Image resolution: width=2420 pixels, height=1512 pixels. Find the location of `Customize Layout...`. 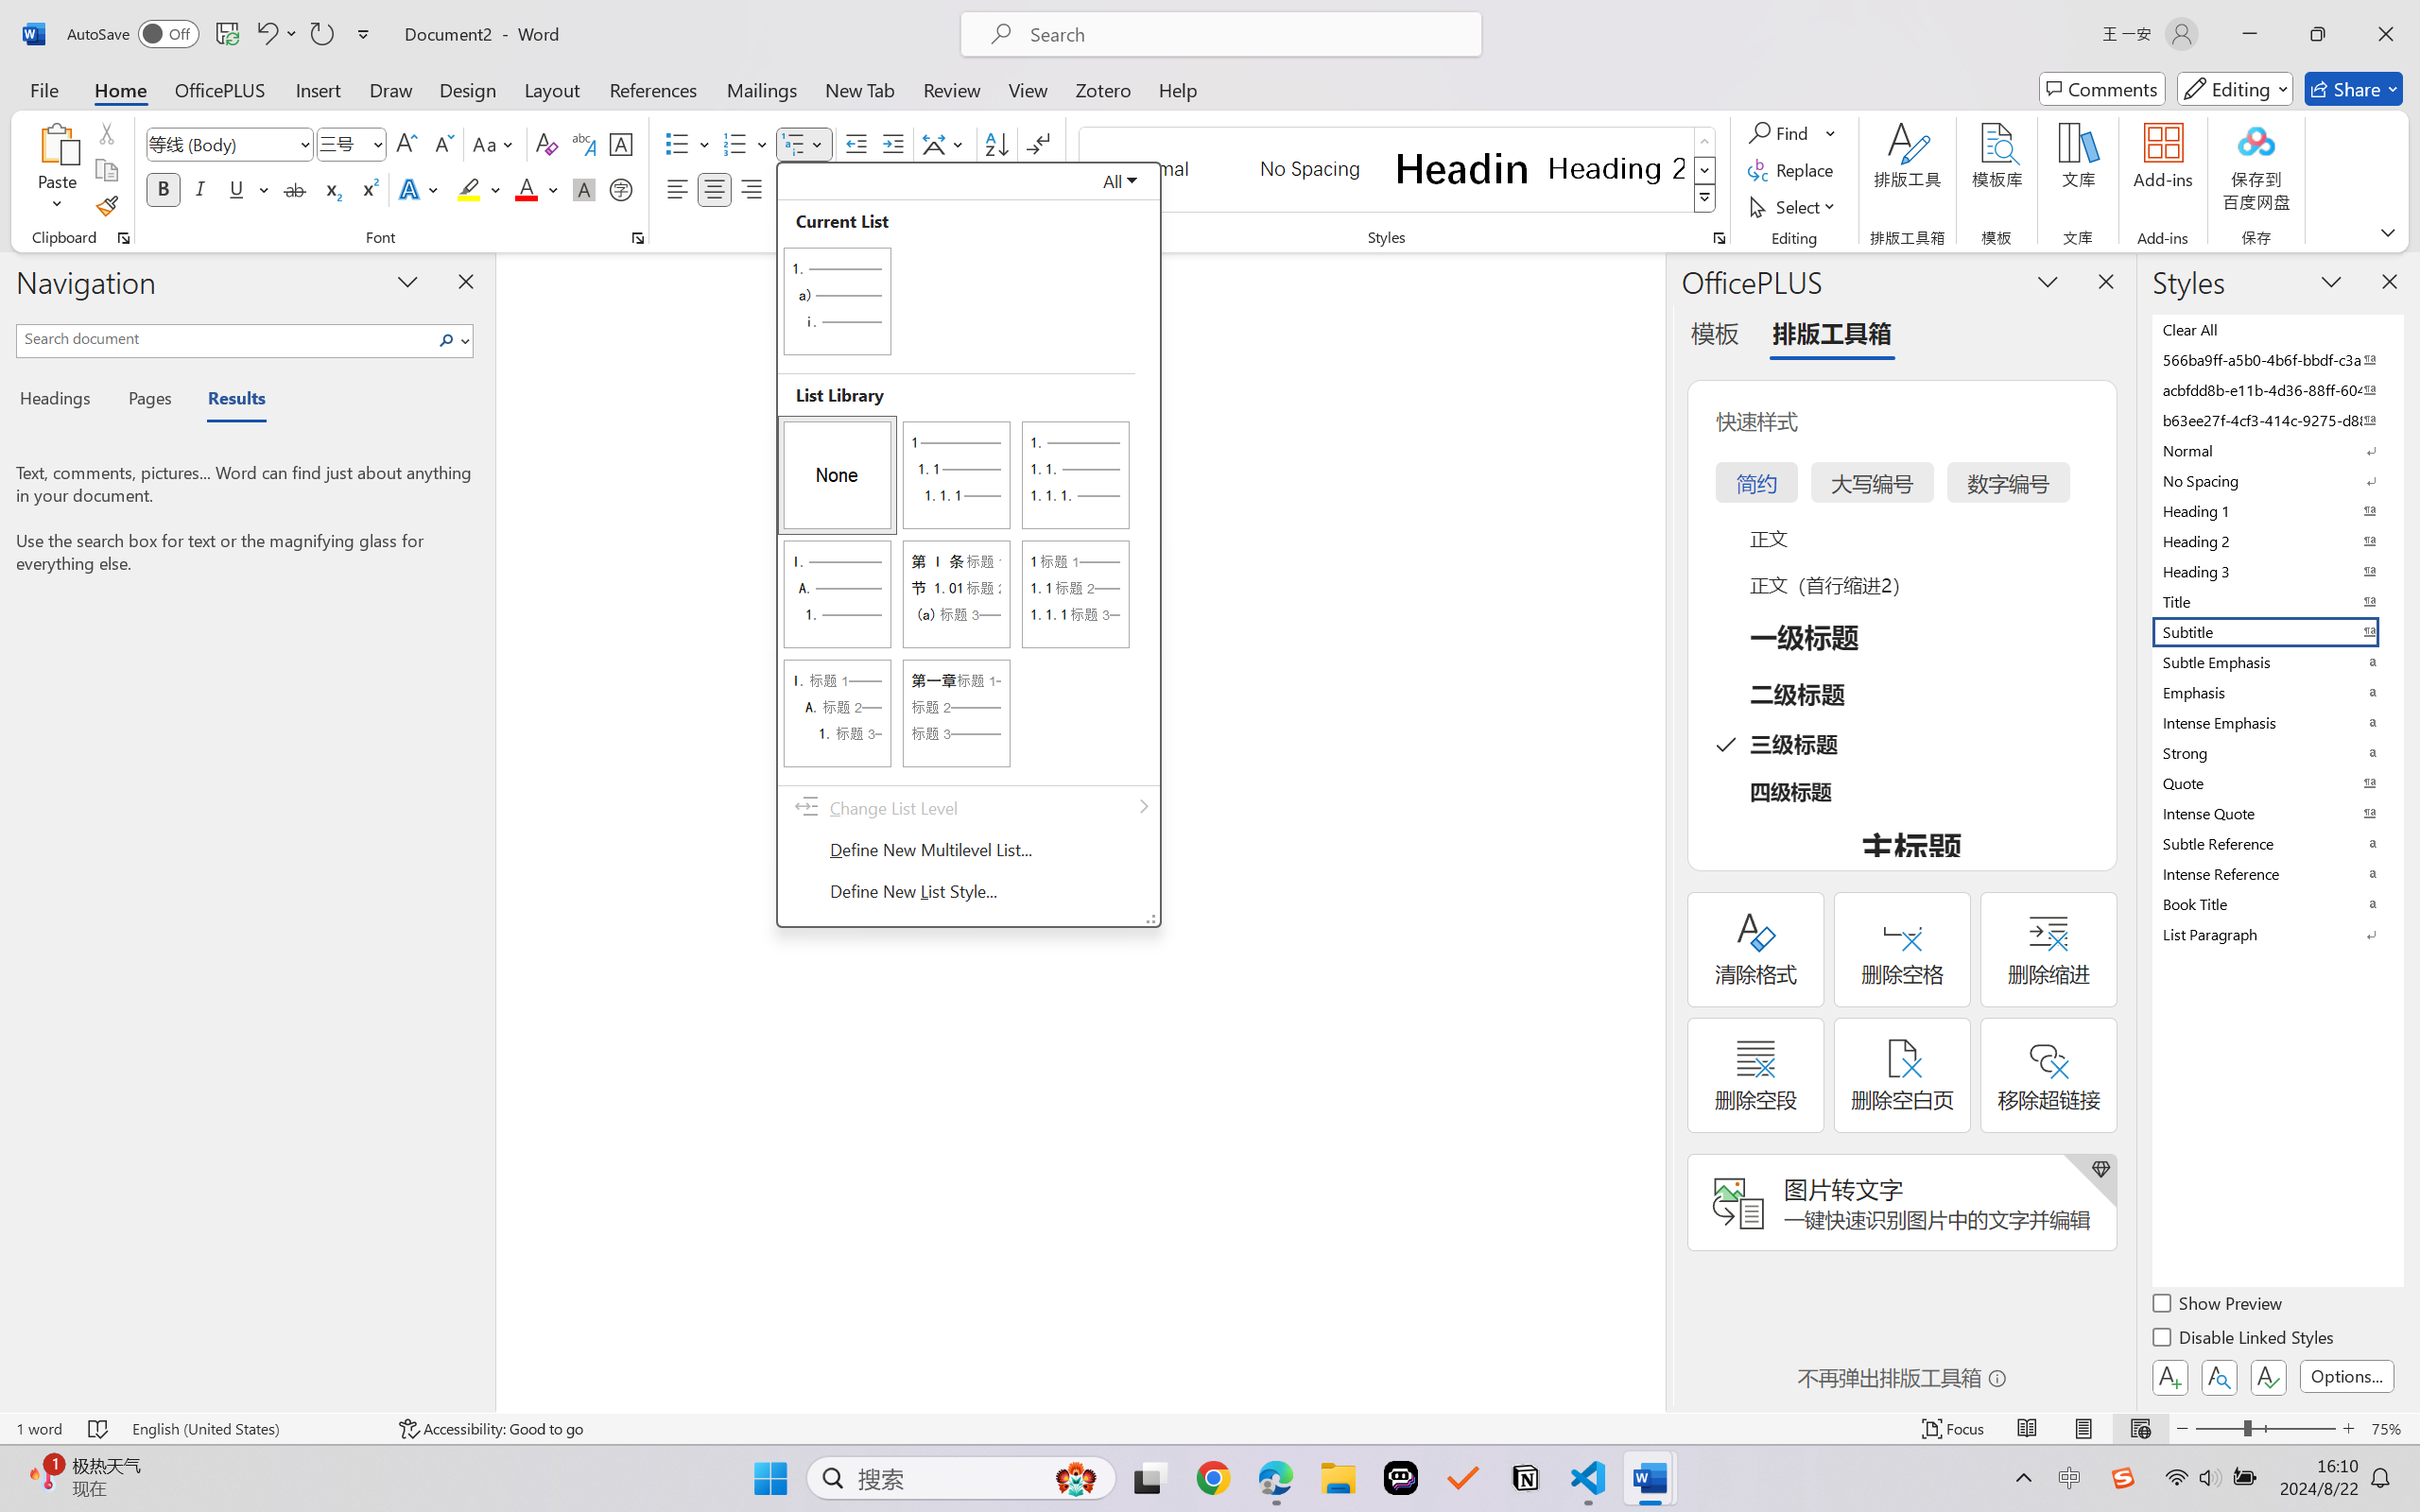

Customize Layout... is located at coordinates (2276, 17).